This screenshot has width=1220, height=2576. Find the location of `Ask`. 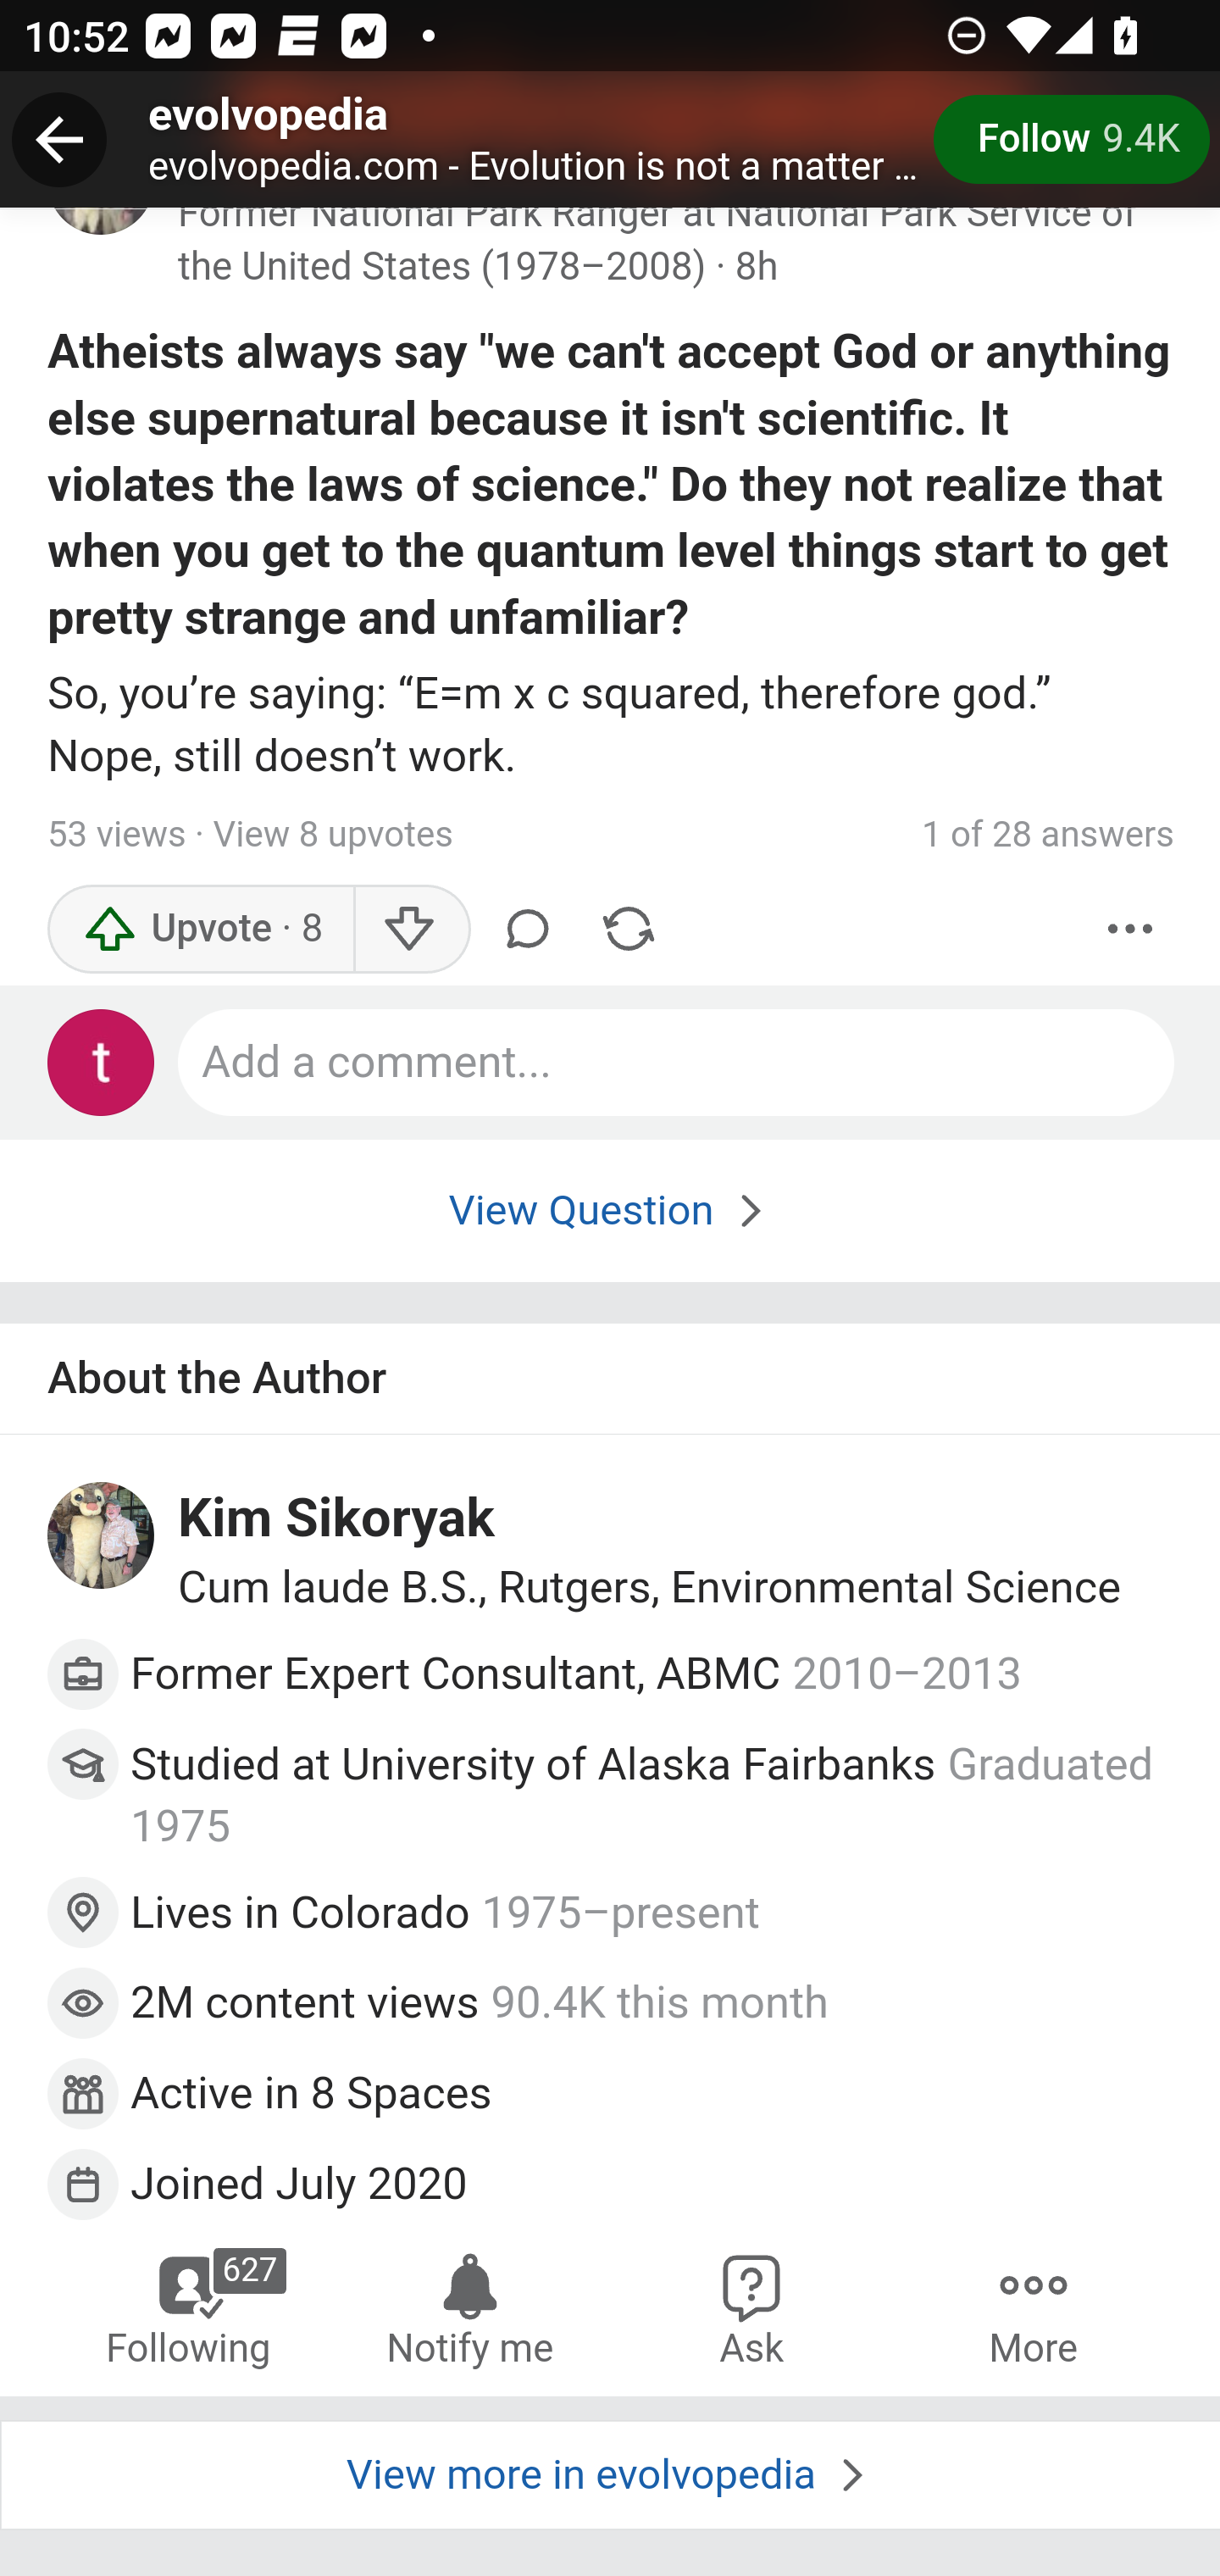

Ask is located at coordinates (752, 2307).